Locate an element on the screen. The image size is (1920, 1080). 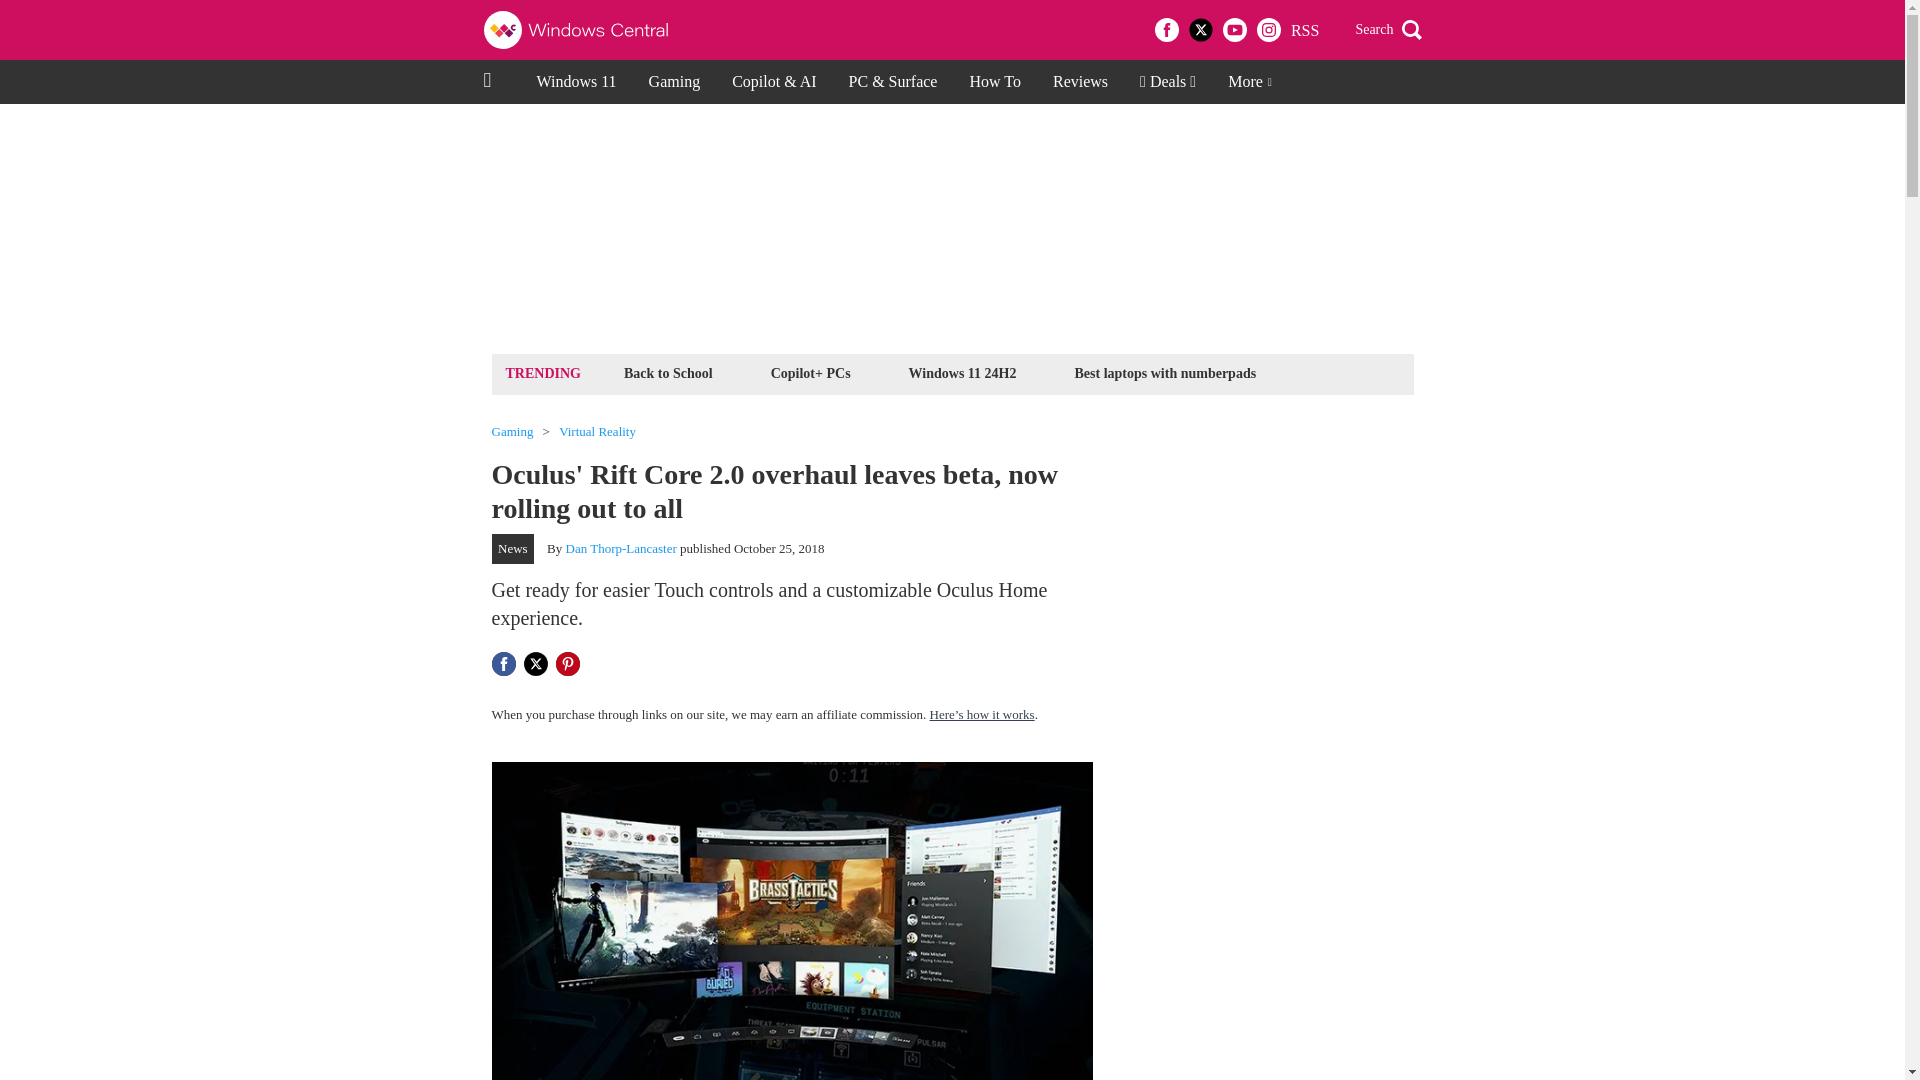
Gaming is located at coordinates (674, 82).